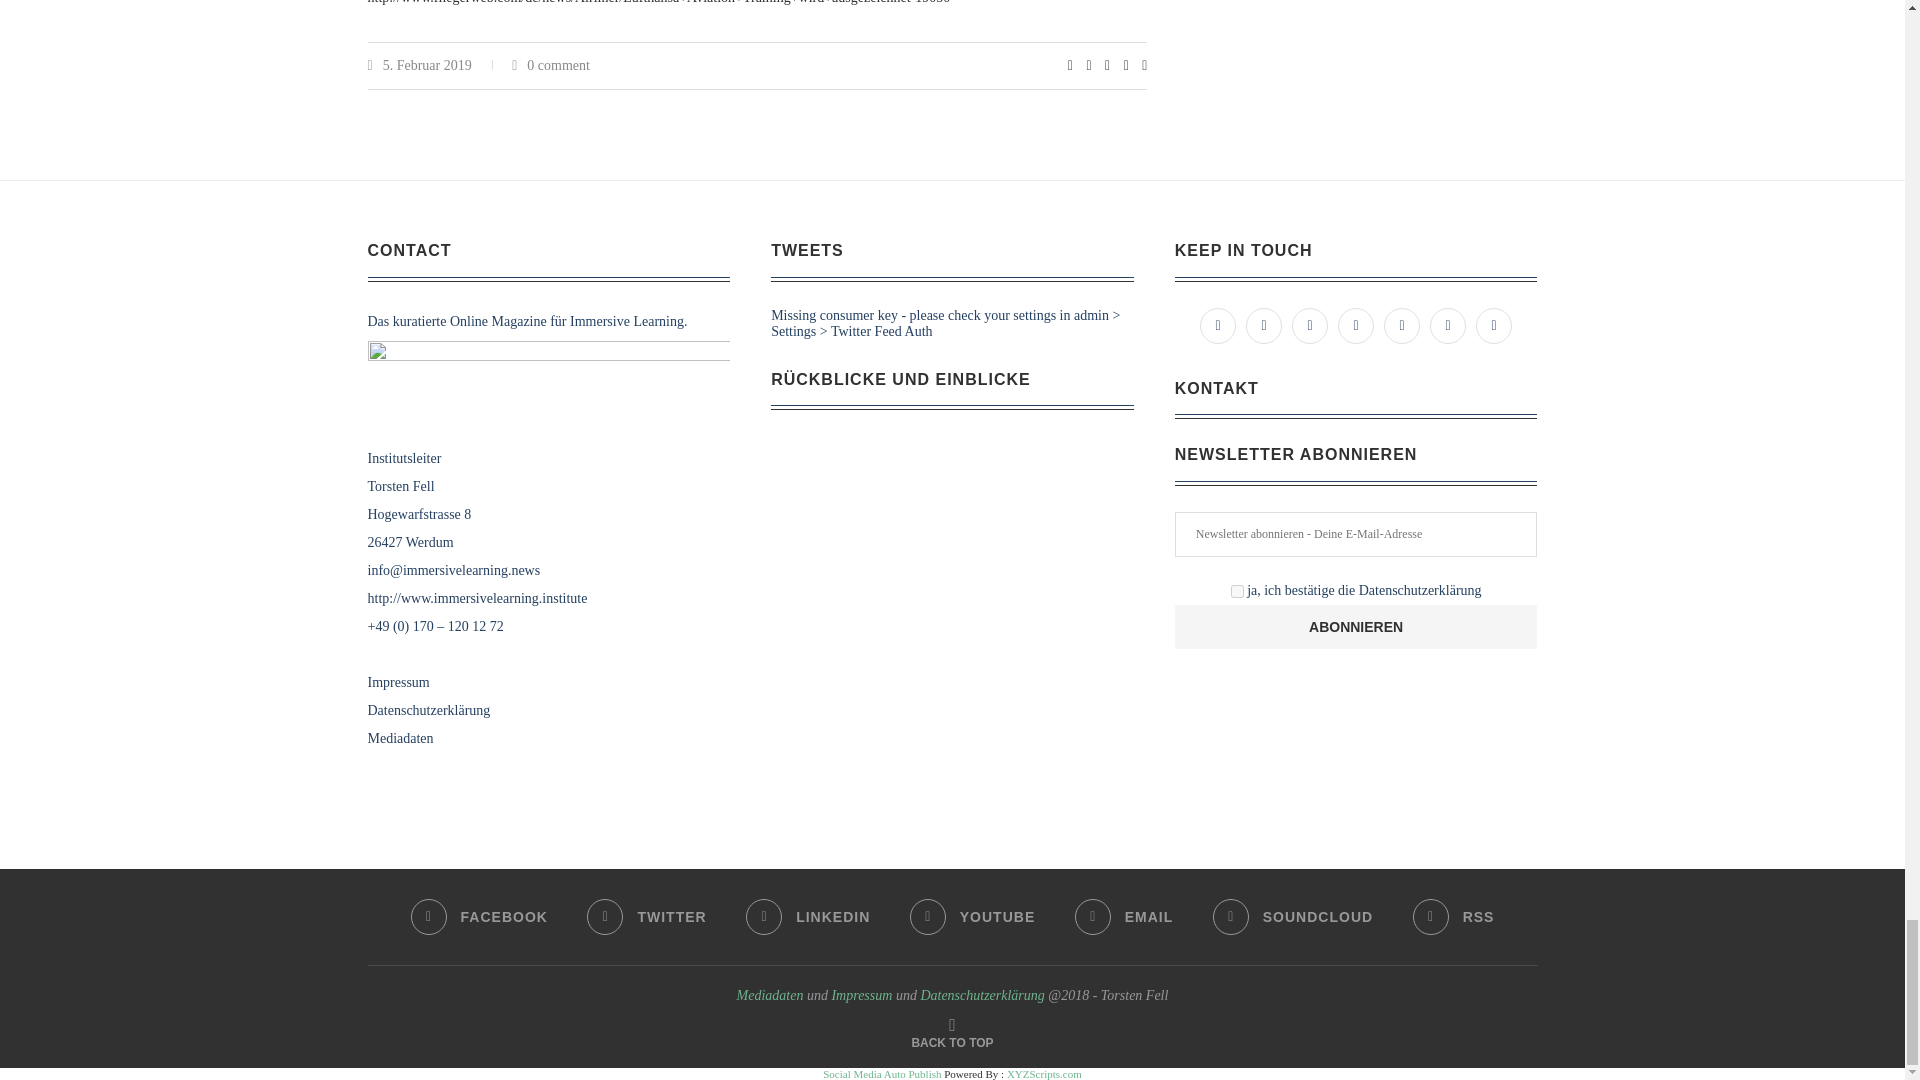 The width and height of the screenshot is (1920, 1080). I want to click on 1, so click(1237, 592).